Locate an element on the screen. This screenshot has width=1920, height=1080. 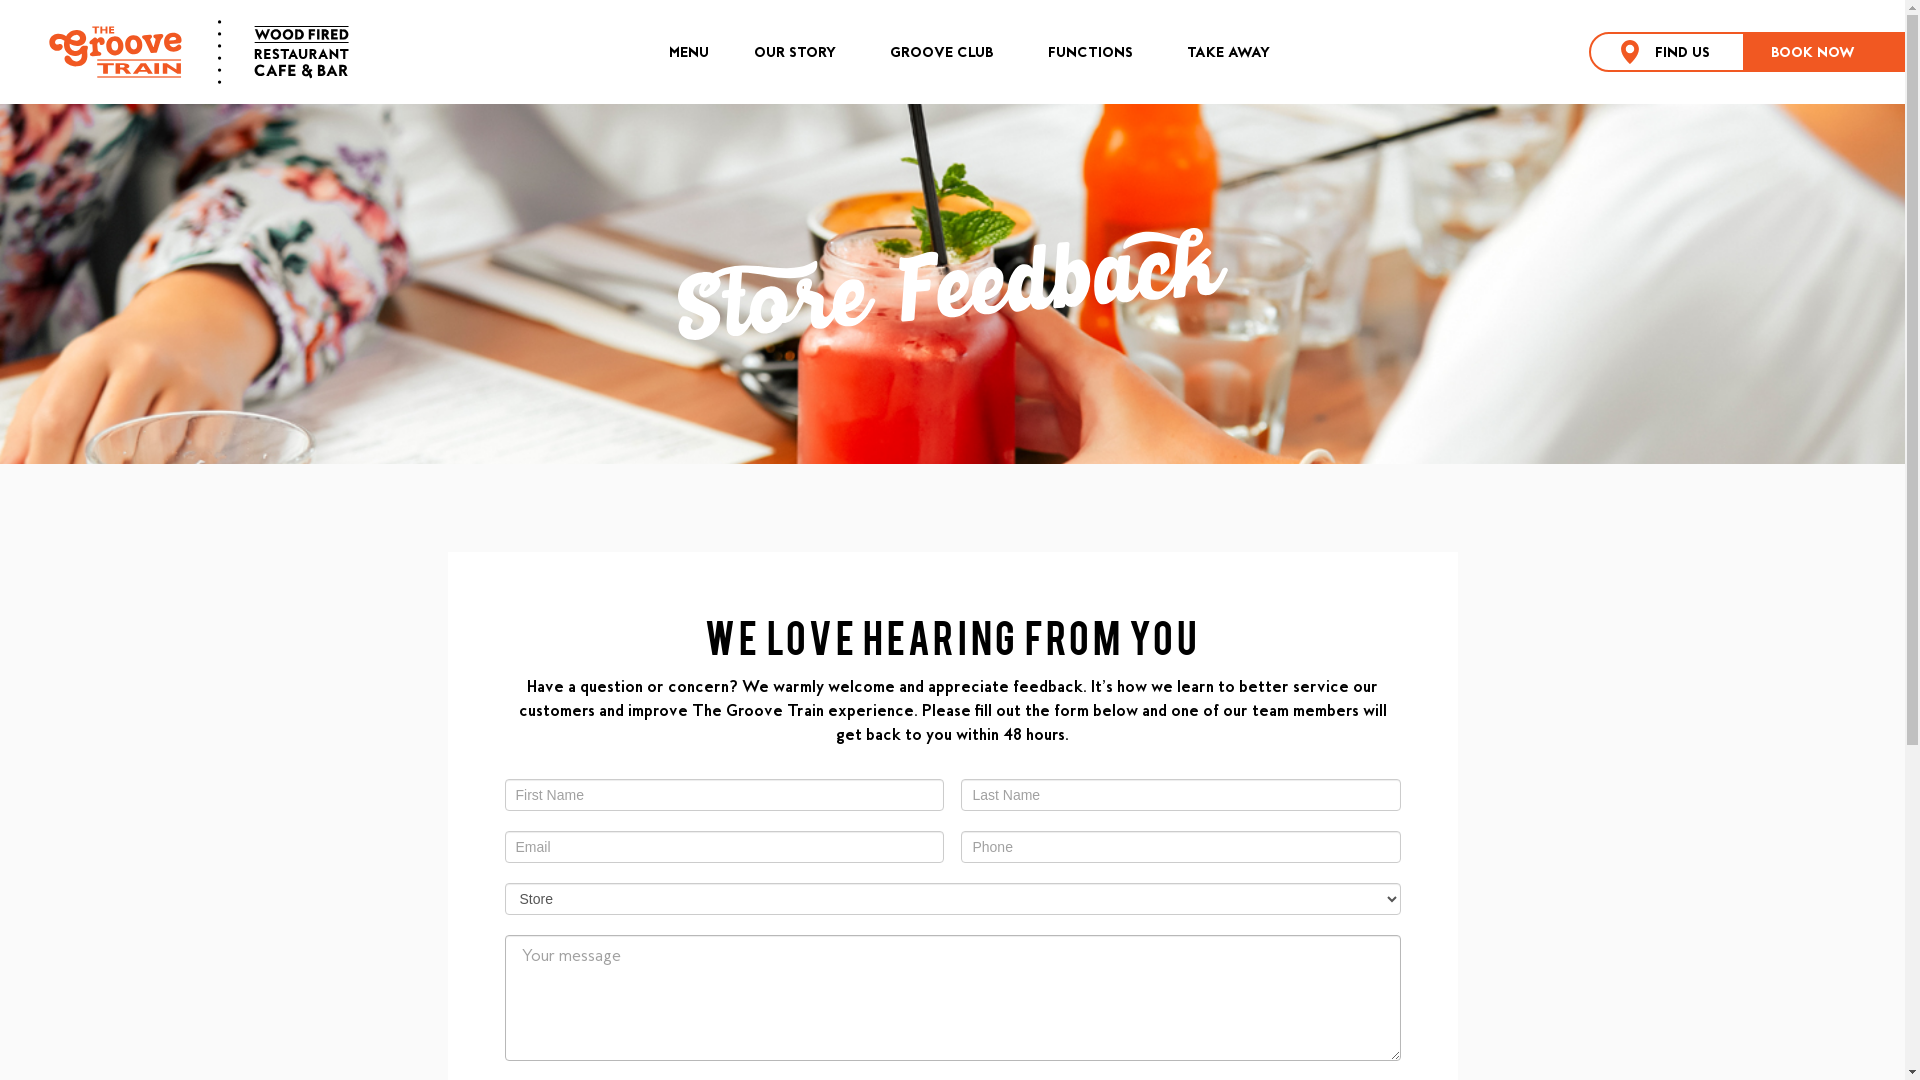
GROOVE CLUB is located at coordinates (942, 52).